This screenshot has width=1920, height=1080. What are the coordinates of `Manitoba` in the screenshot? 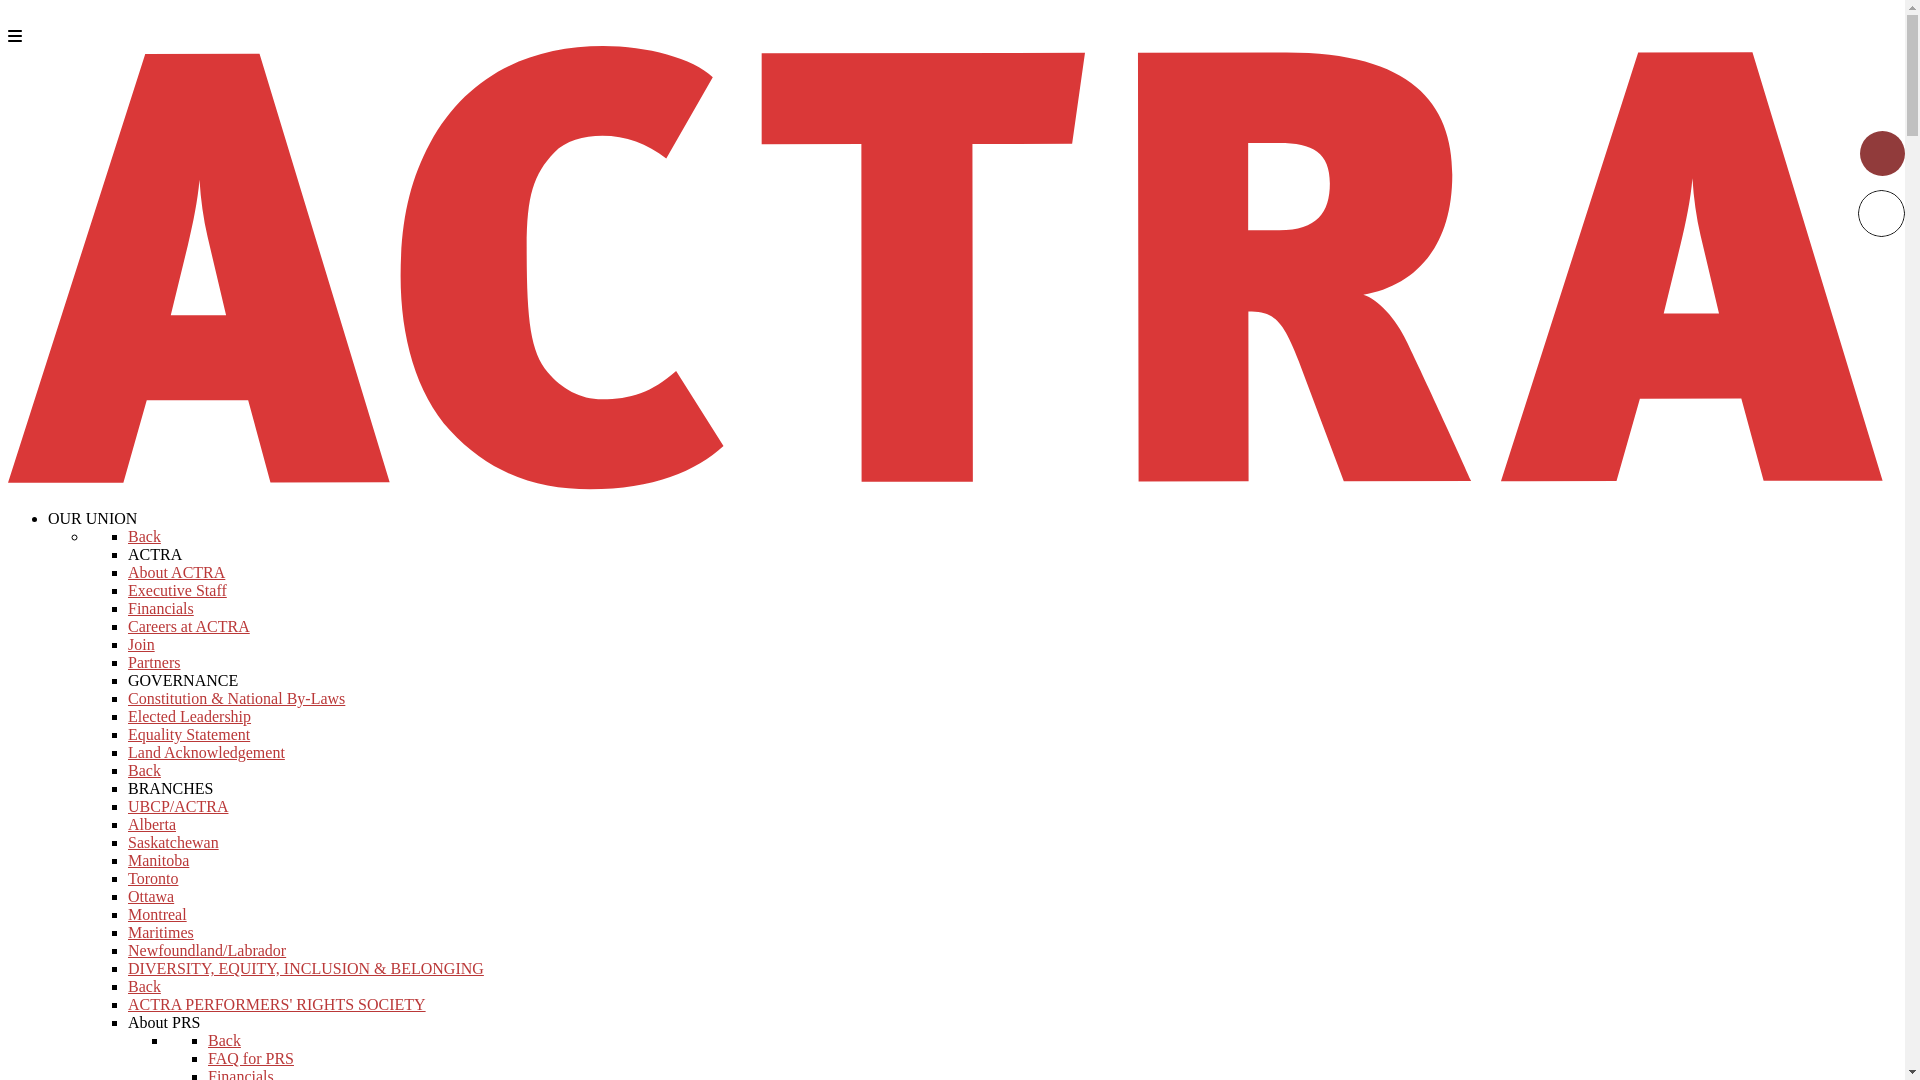 It's located at (158, 860).